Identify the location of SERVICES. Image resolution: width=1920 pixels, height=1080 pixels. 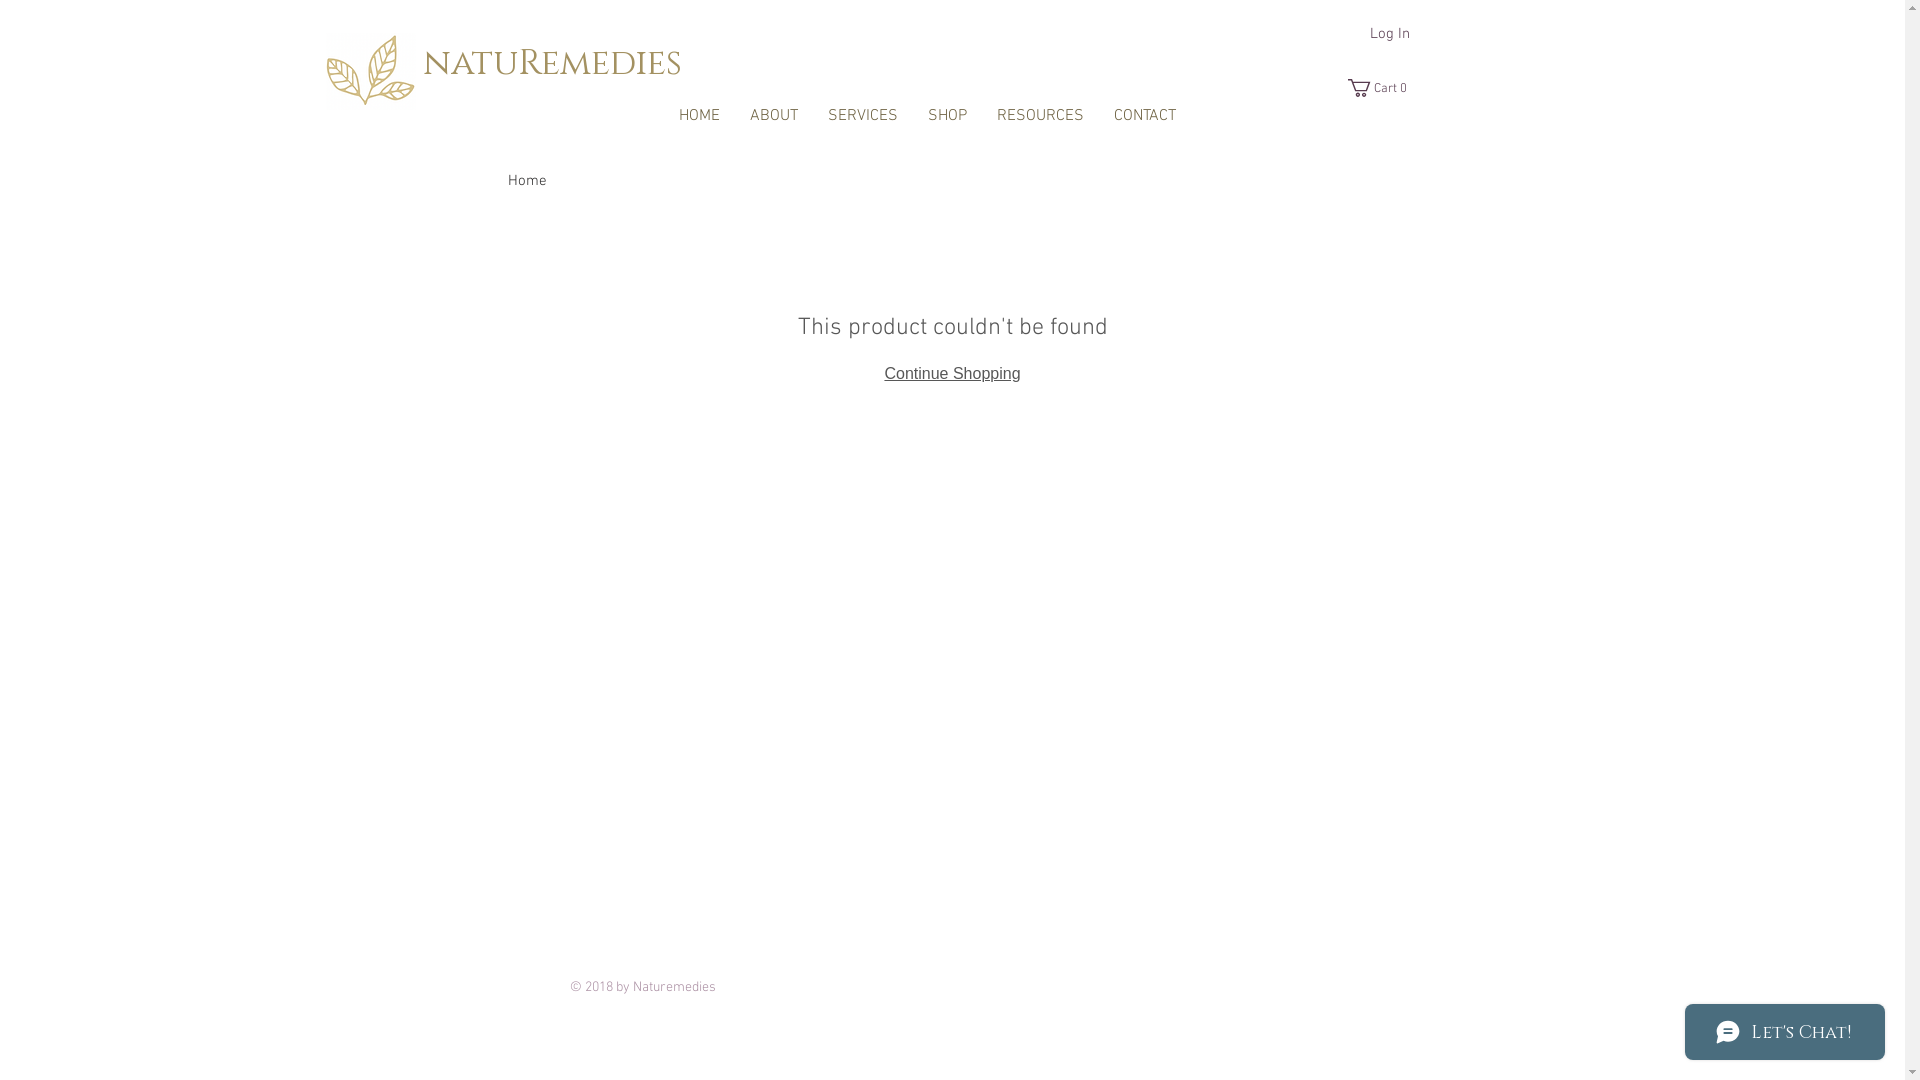
(862, 116).